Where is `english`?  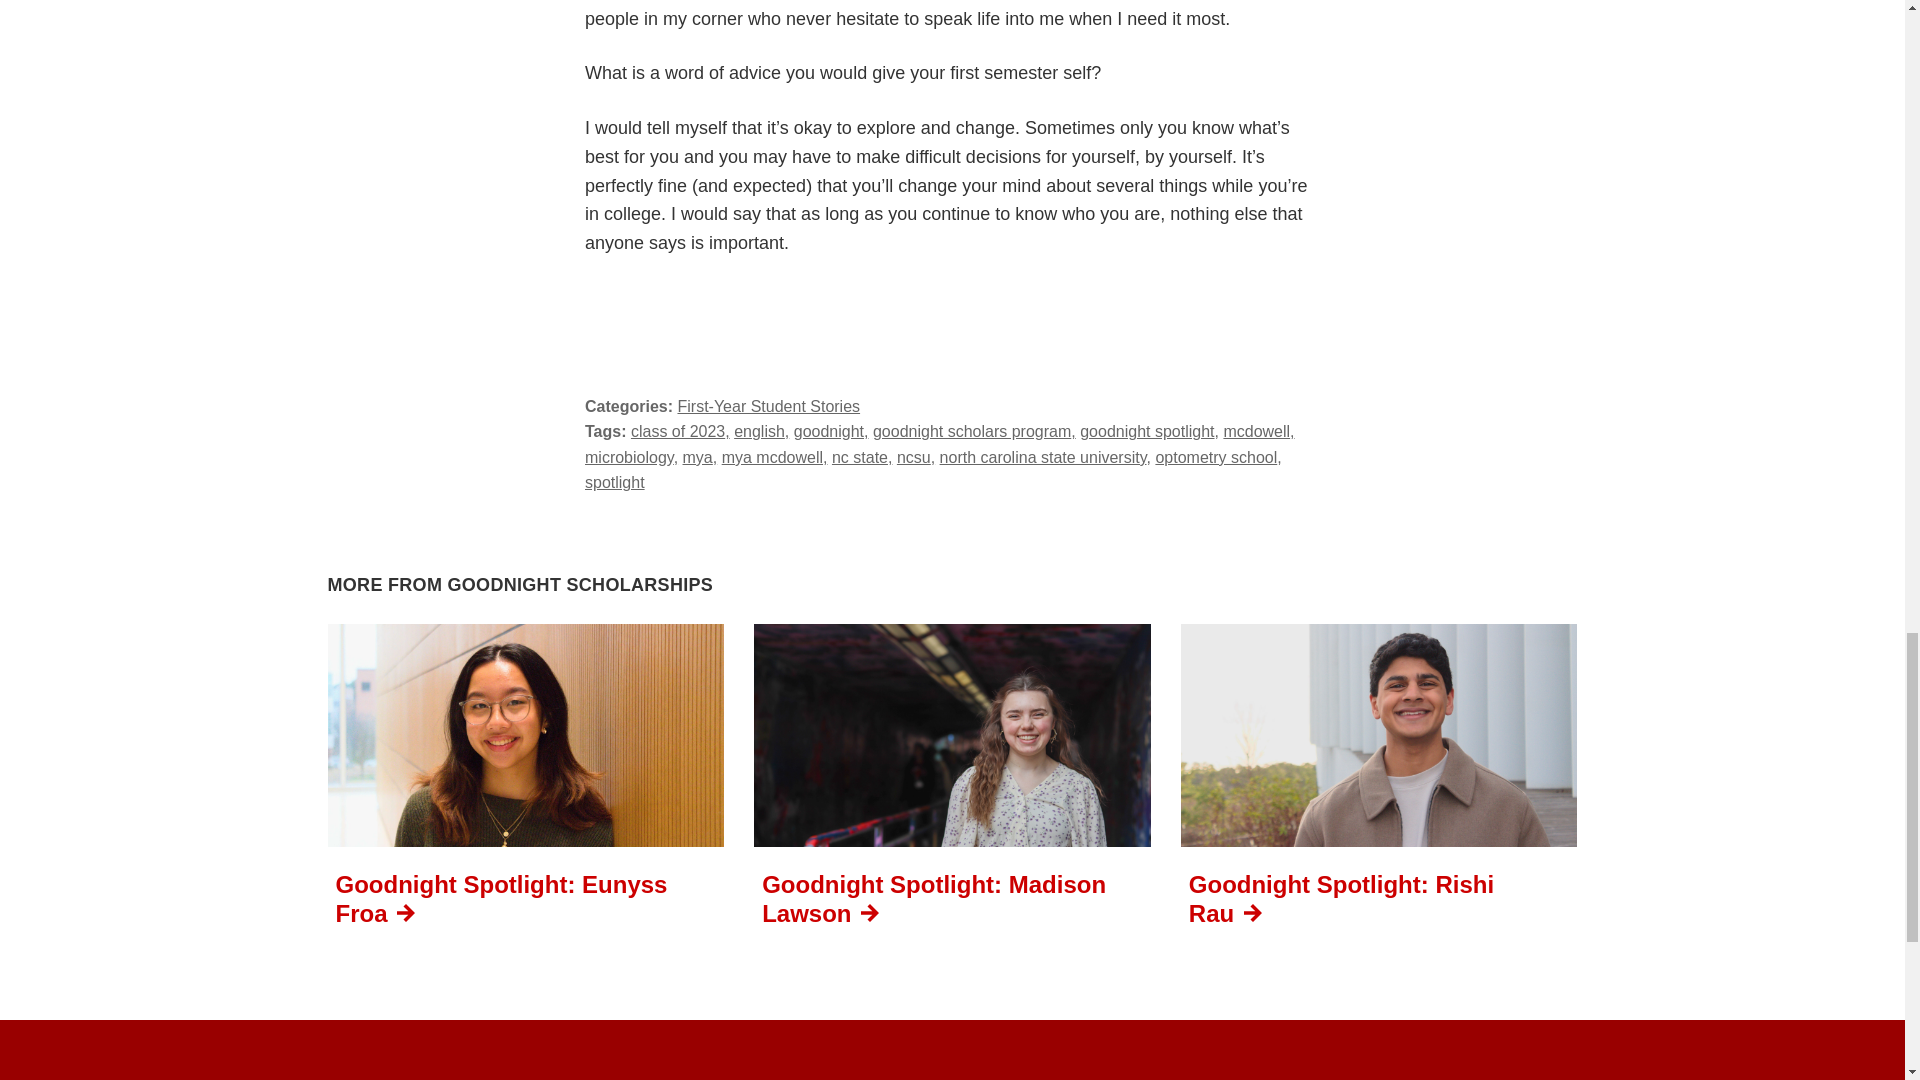
english is located at coordinates (761, 431).